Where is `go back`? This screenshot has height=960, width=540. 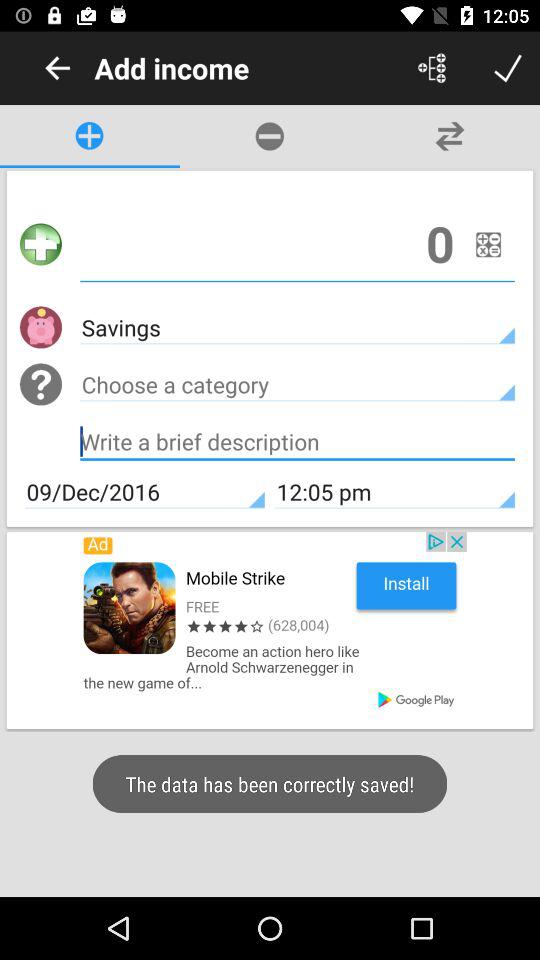
go back is located at coordinates (58, 68).